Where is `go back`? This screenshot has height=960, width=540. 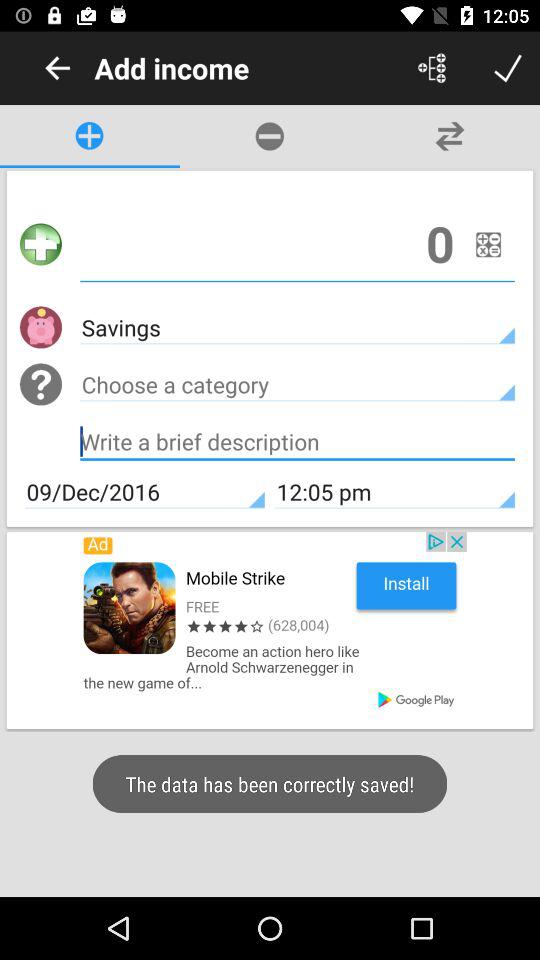
go back is located at coordinates (58, 68).